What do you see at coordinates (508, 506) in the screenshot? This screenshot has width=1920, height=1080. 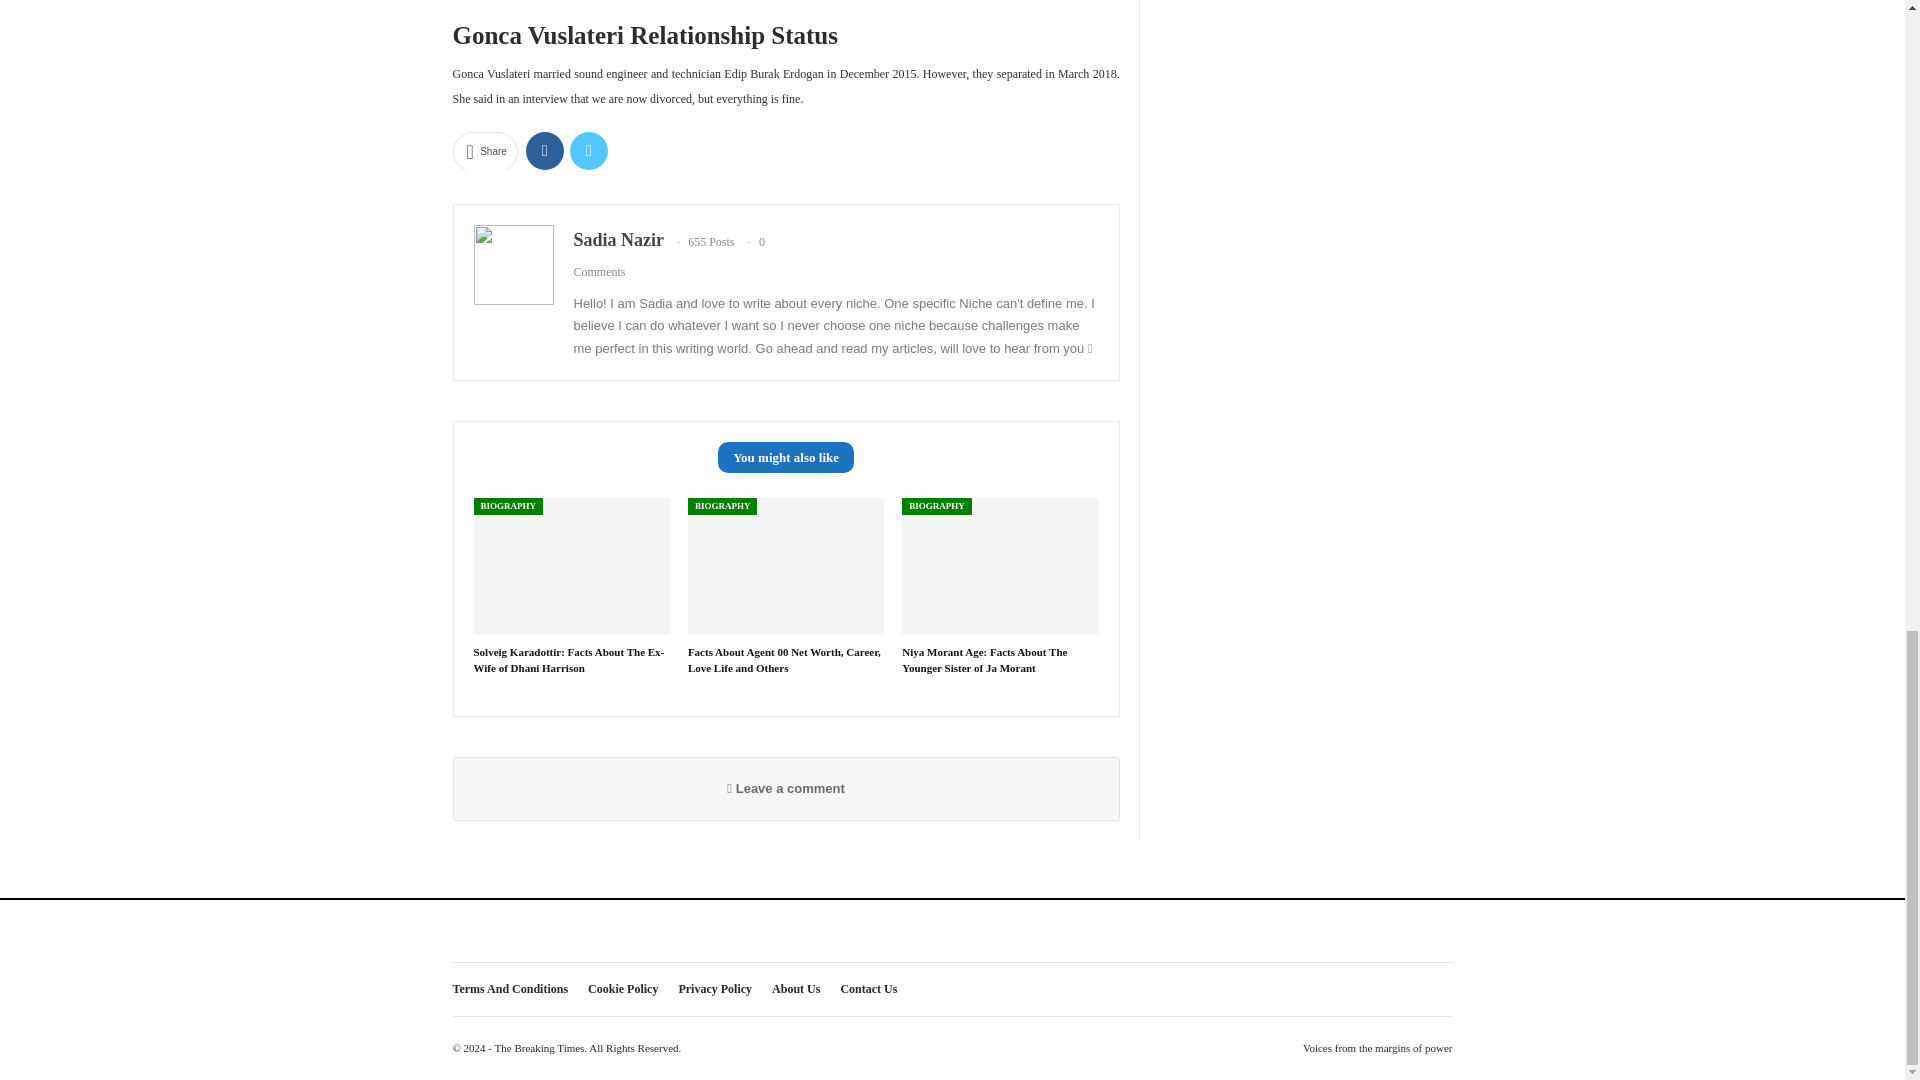 I see `BIOGRAPHY` at bounding box center [508, 506].